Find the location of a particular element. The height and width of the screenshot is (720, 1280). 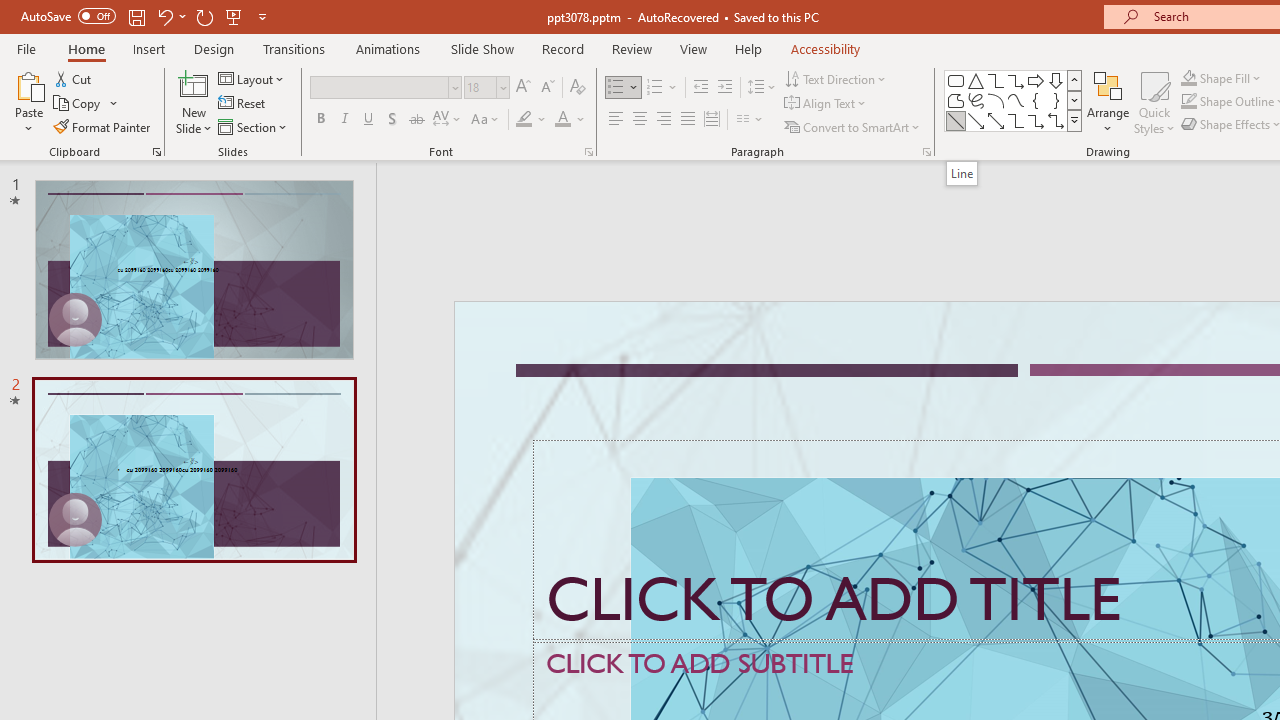

Wikipedia, the free encyclopedia is located at coordinates (437, 138).